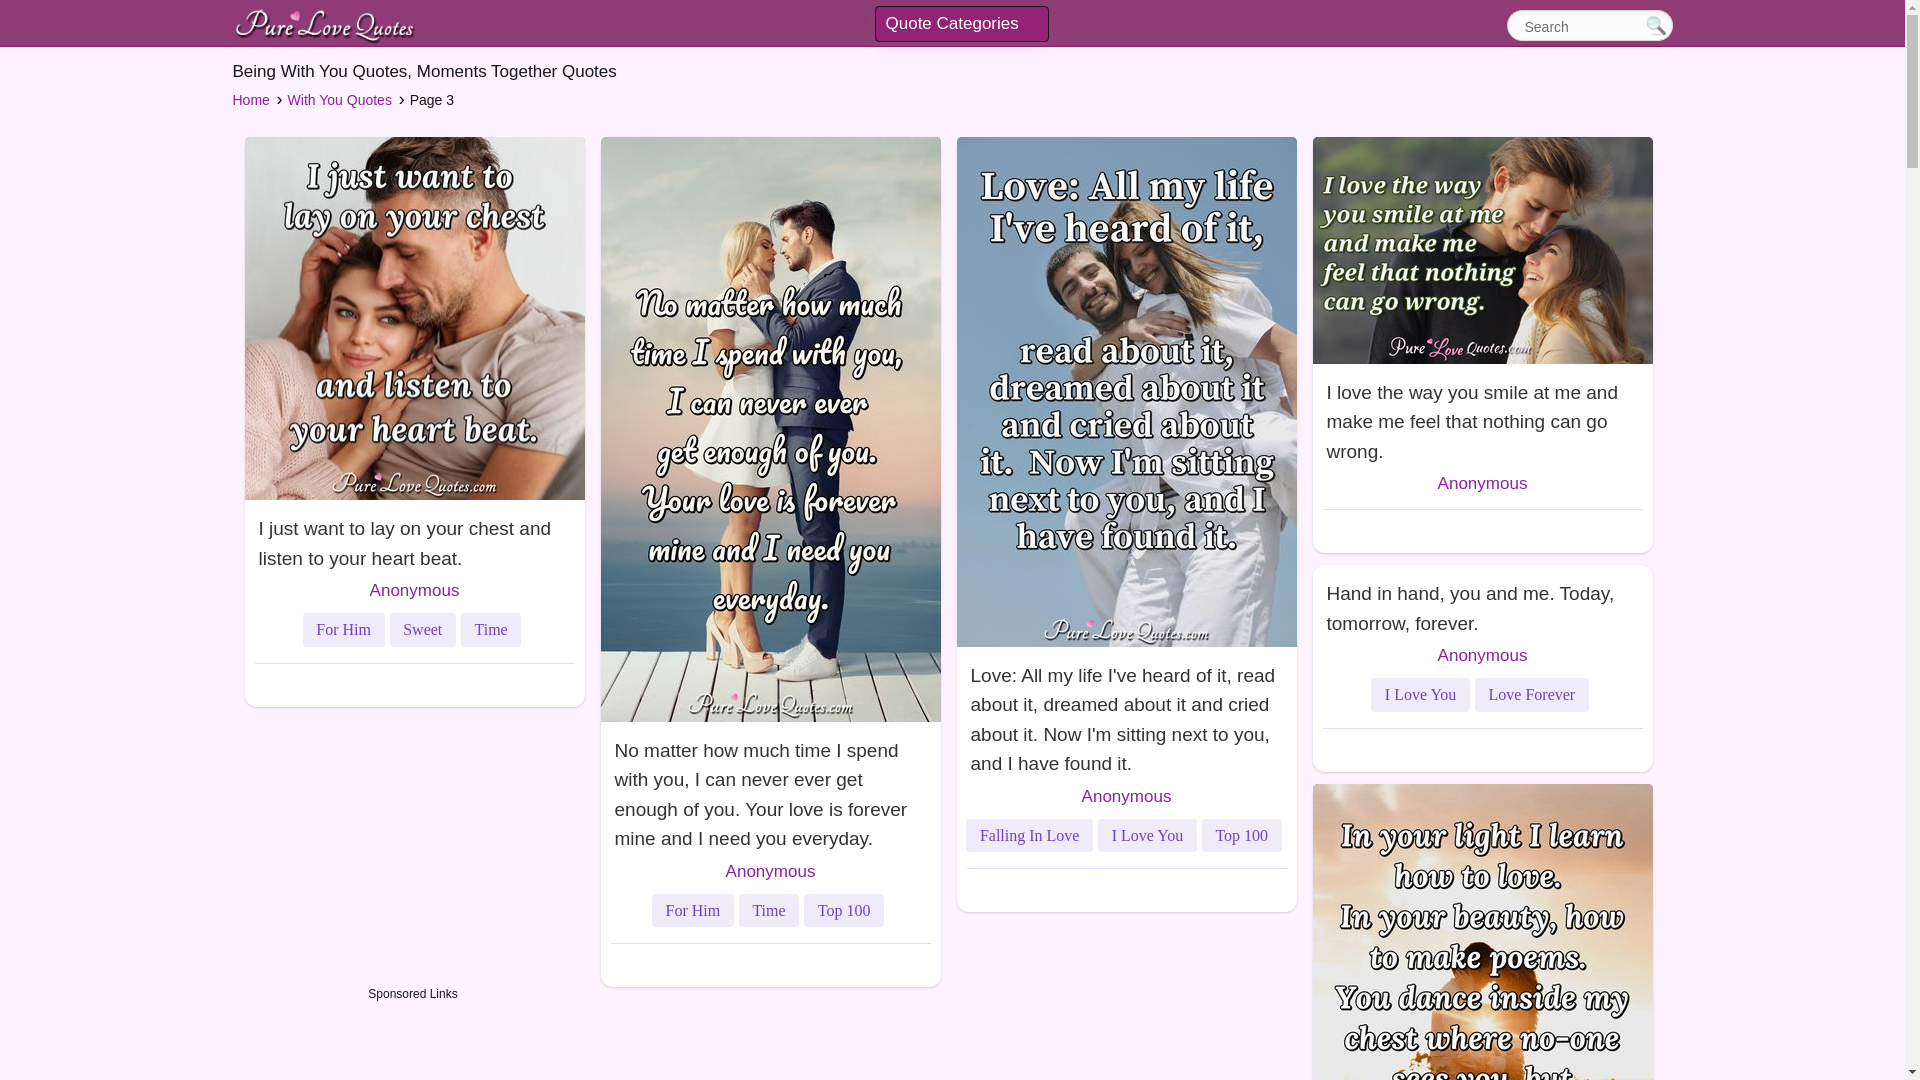 The height and width of the screenshot is (1080, 1920). Describe the element at coordinates (770, 790) in the screenshot. I see `see quote` at that location.